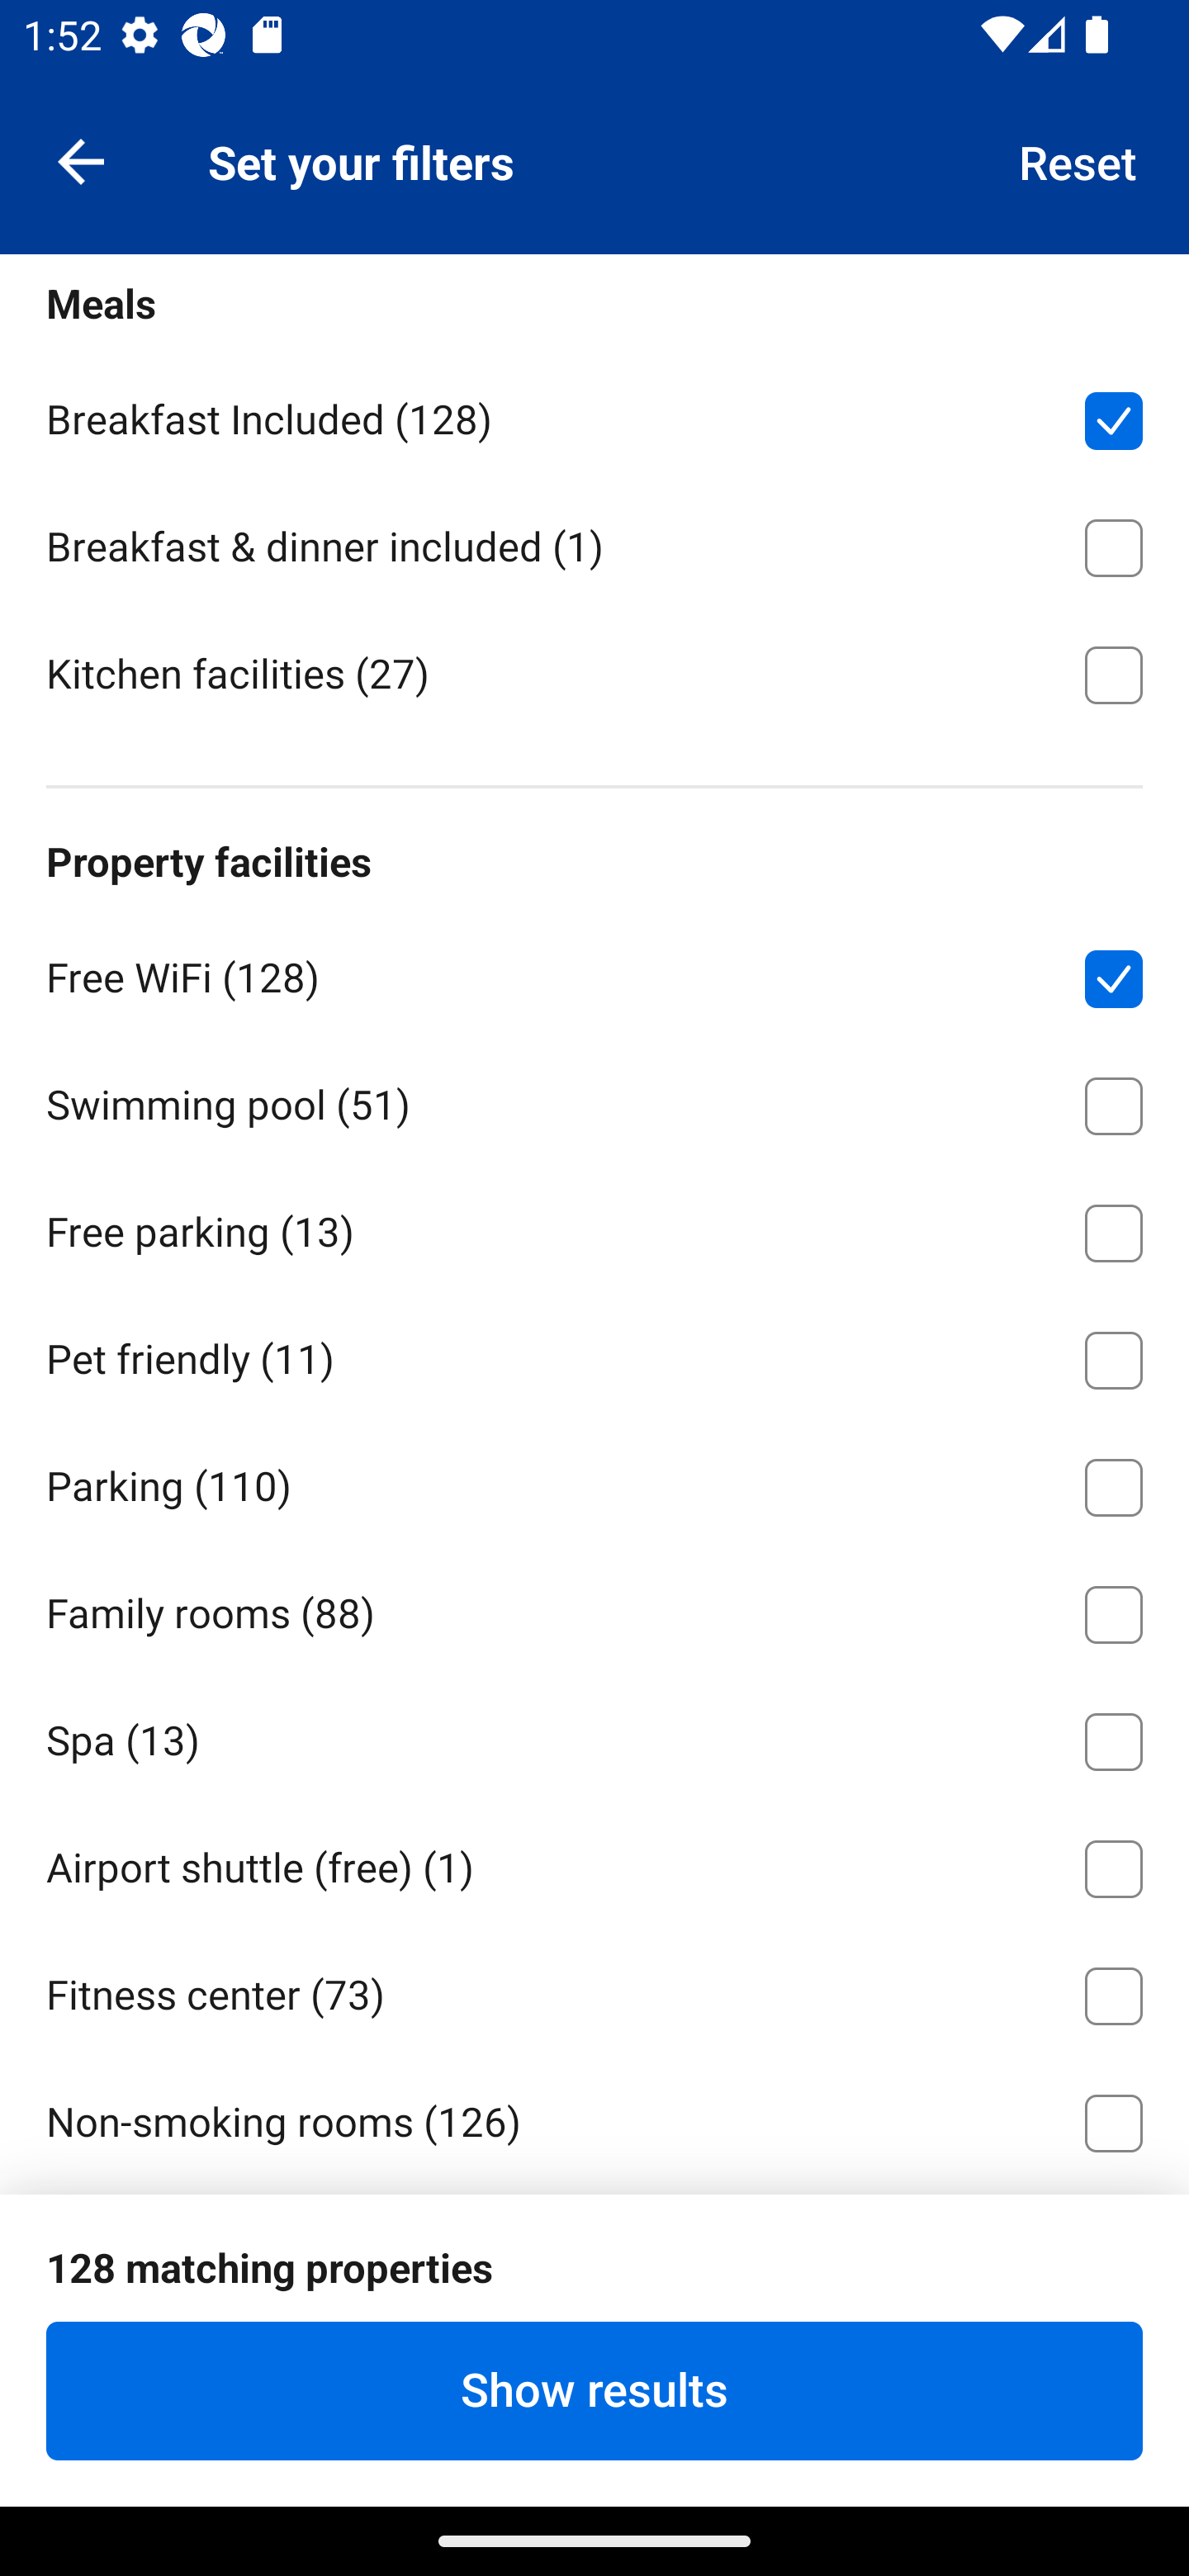 The image size is (1189, 2576). I want to click on Breakfast Included ⁦(128), so click(594, 416).